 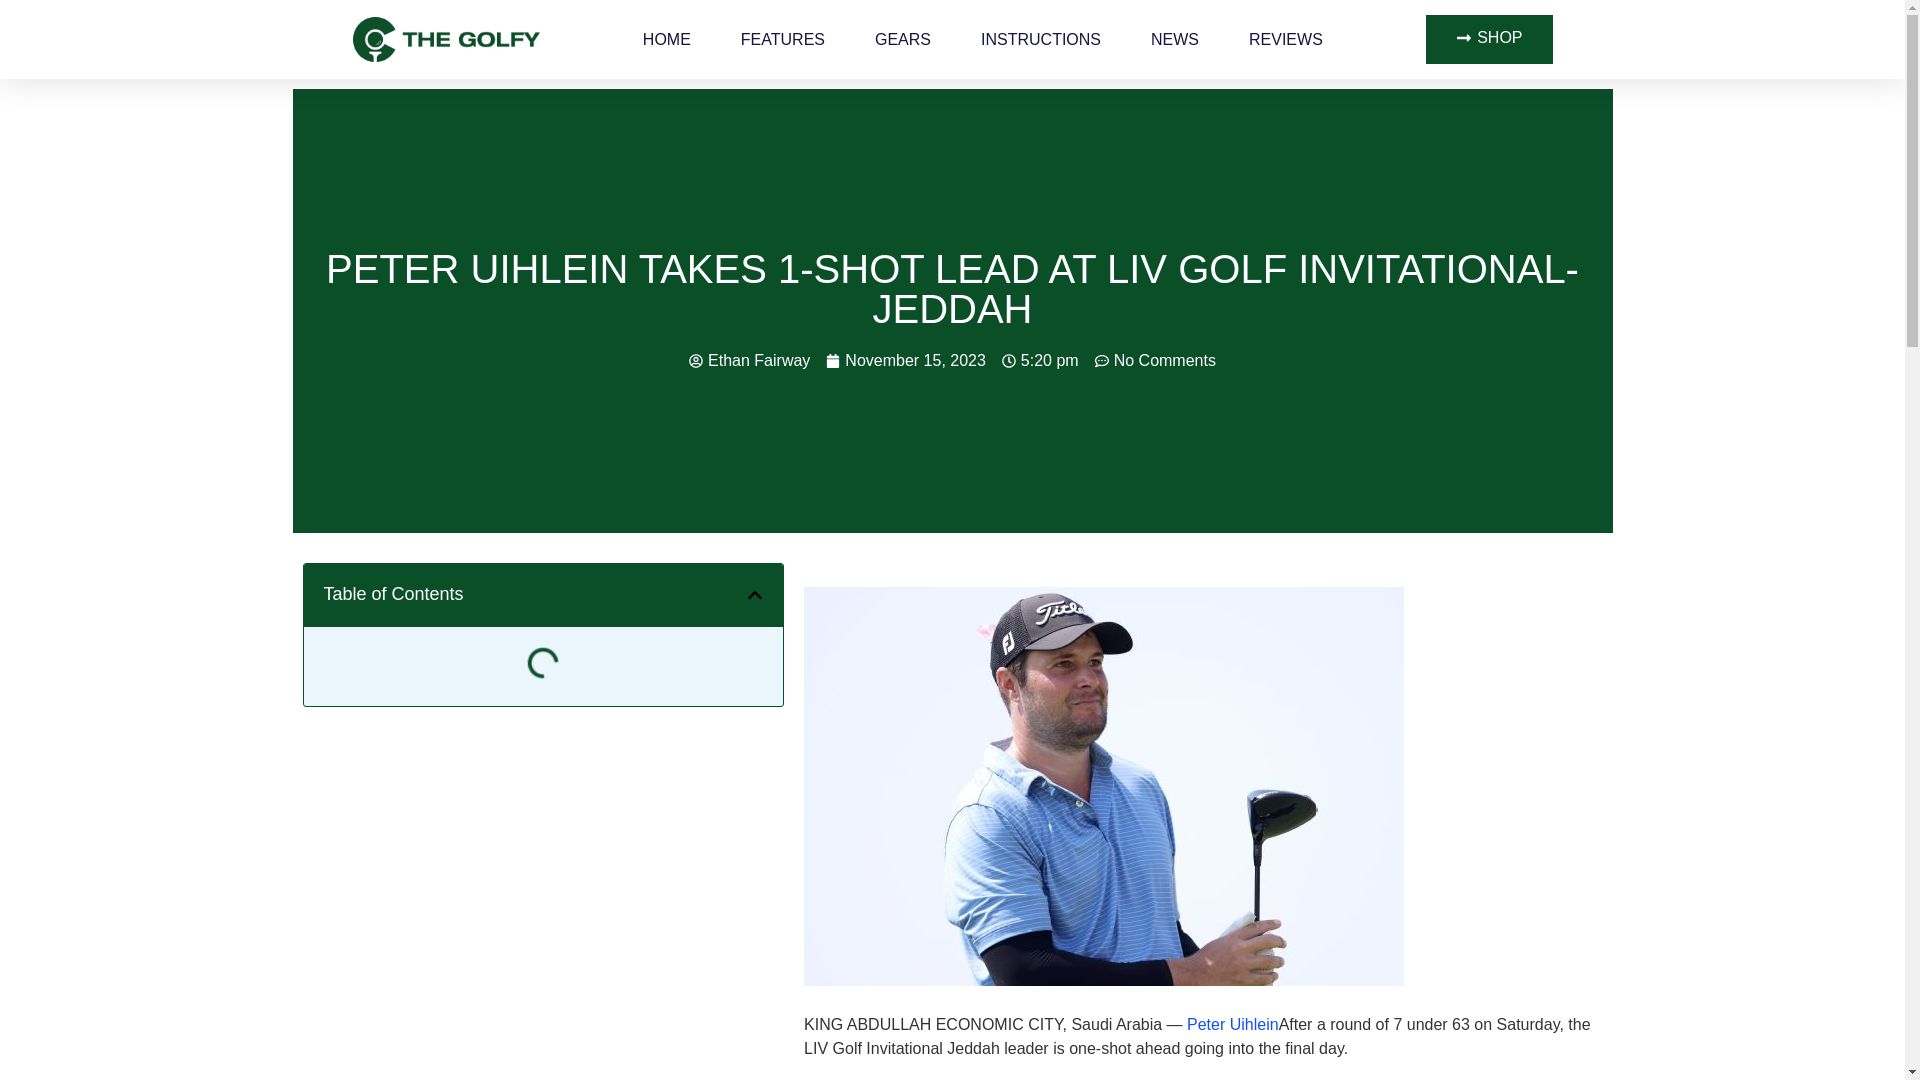 What do you see at coordinates (783, 38) in the screenshot?
I see `FEATURES` at bounding box center [783, 38].